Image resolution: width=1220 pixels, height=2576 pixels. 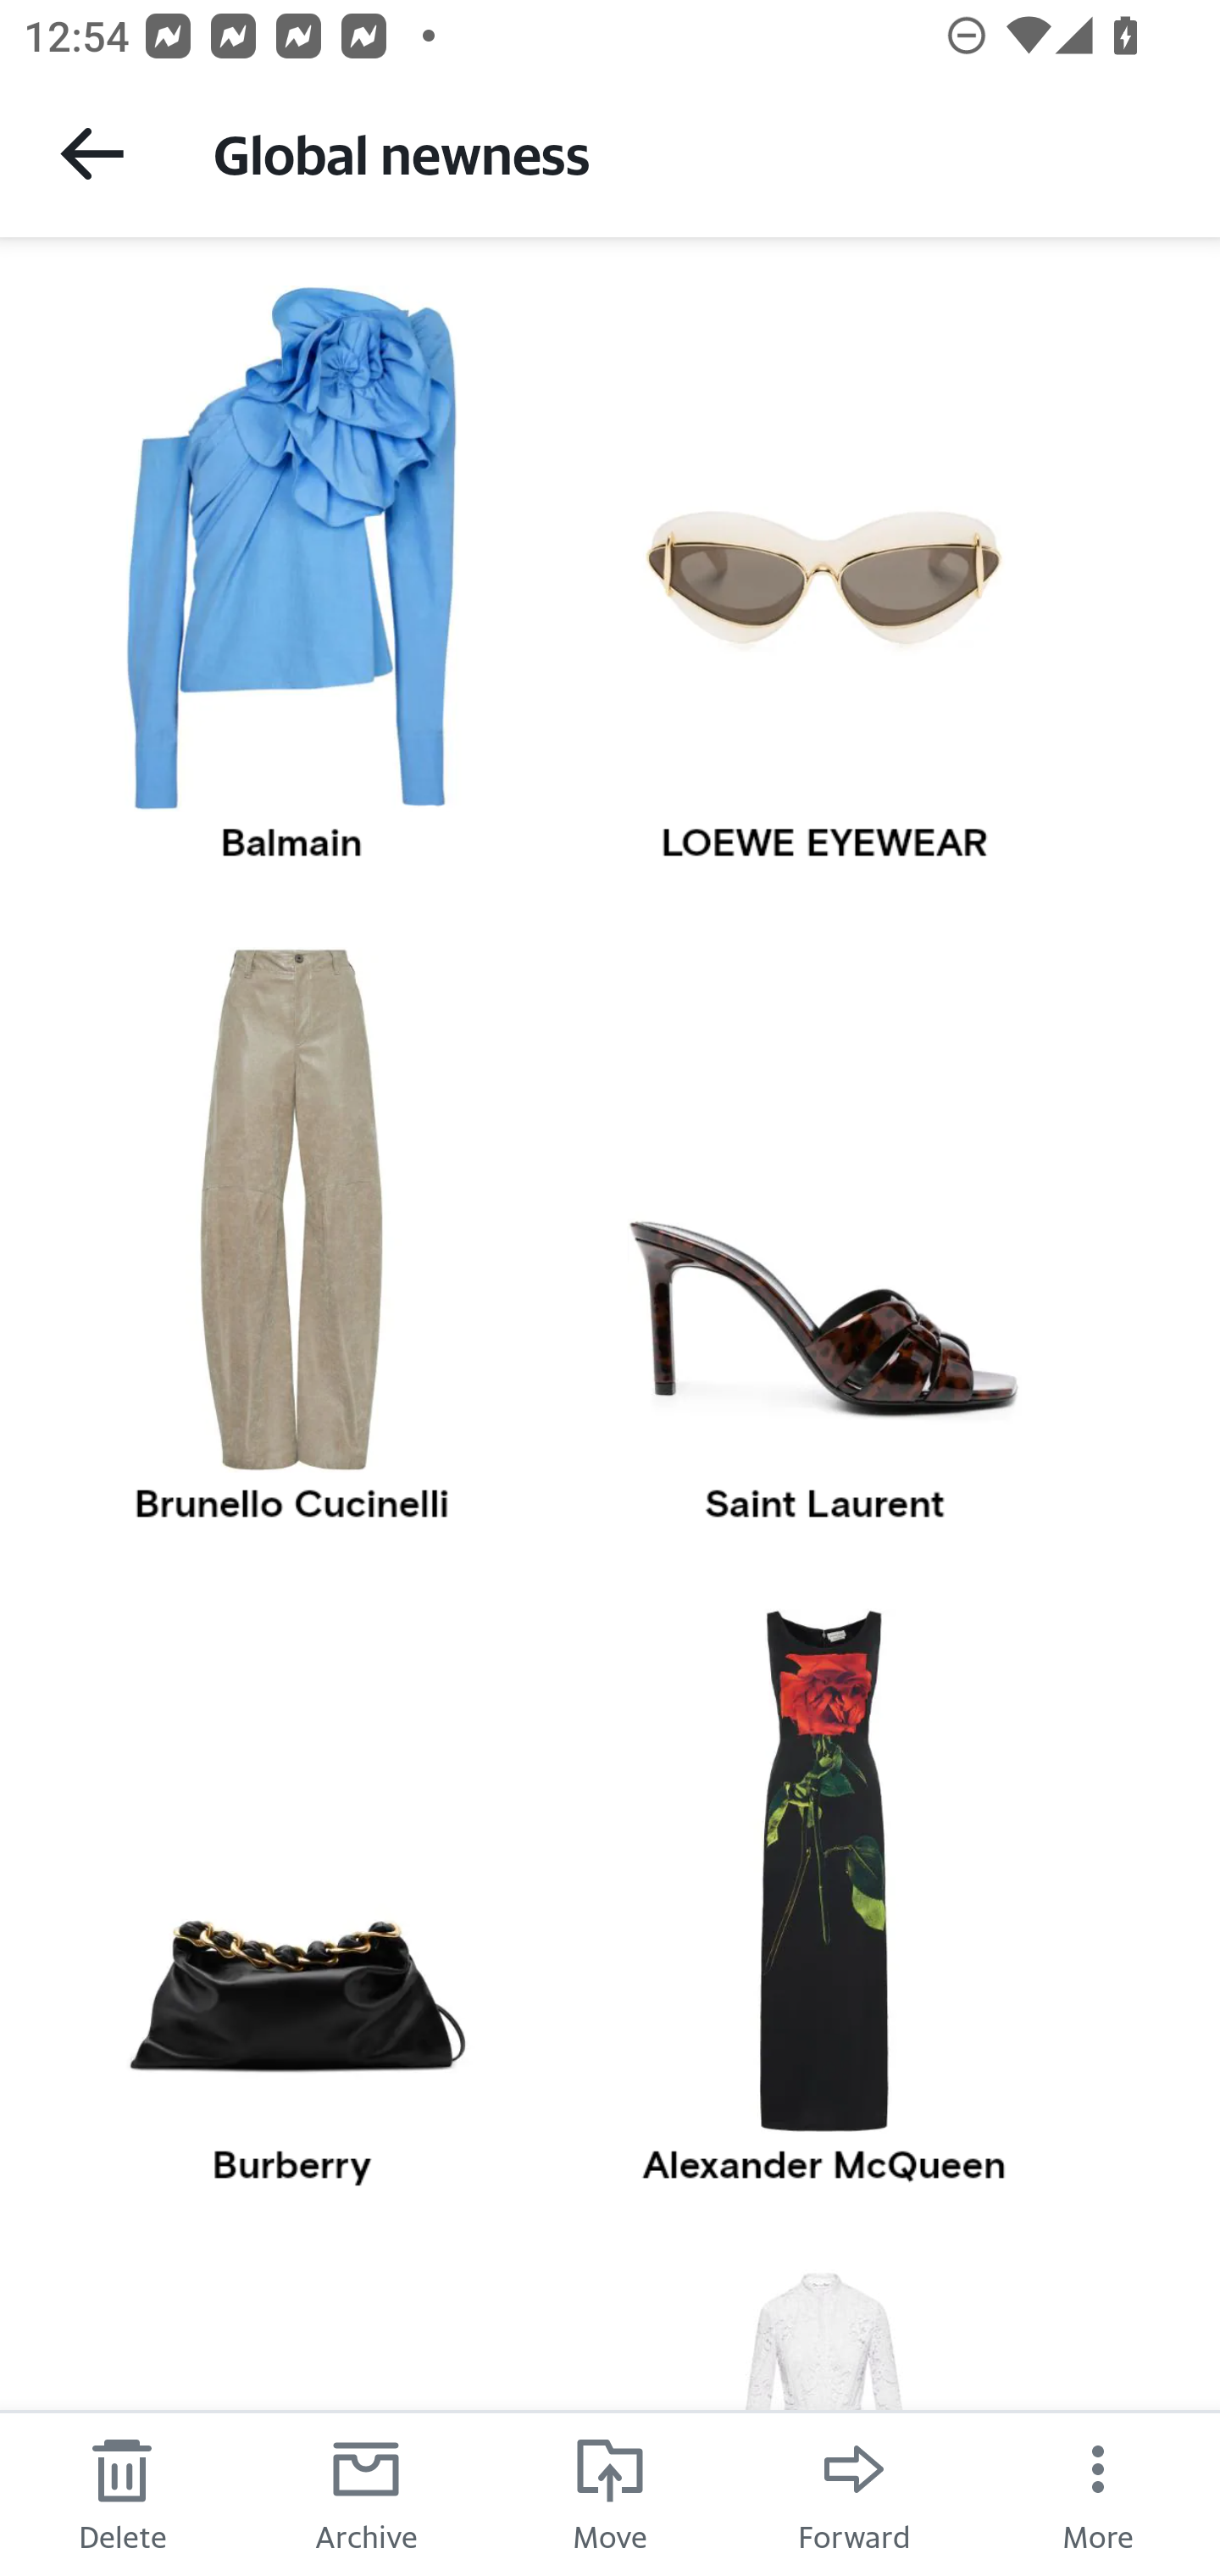 I want to click on product grid image, so click(x=291, y=1207).